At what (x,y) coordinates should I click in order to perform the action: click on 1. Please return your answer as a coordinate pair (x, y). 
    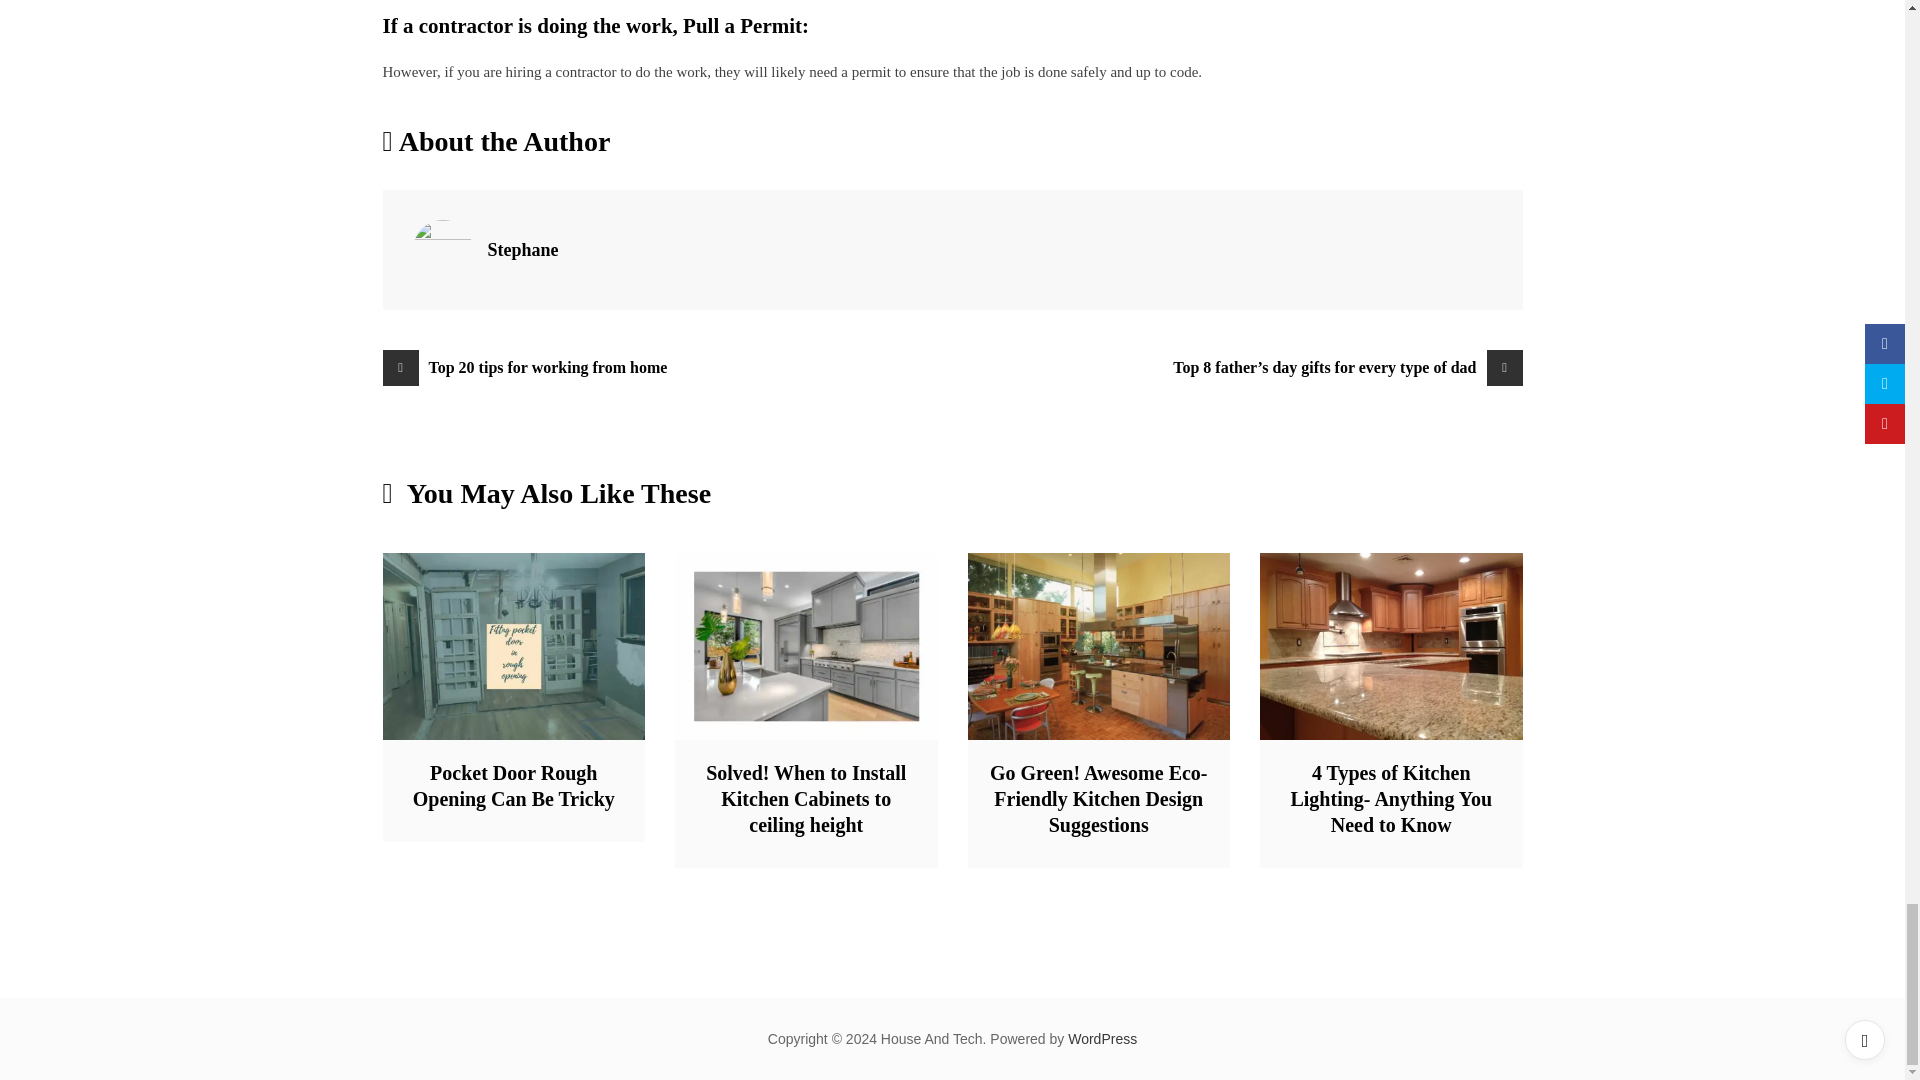
    Looking at the image, I should click on (514, 646).